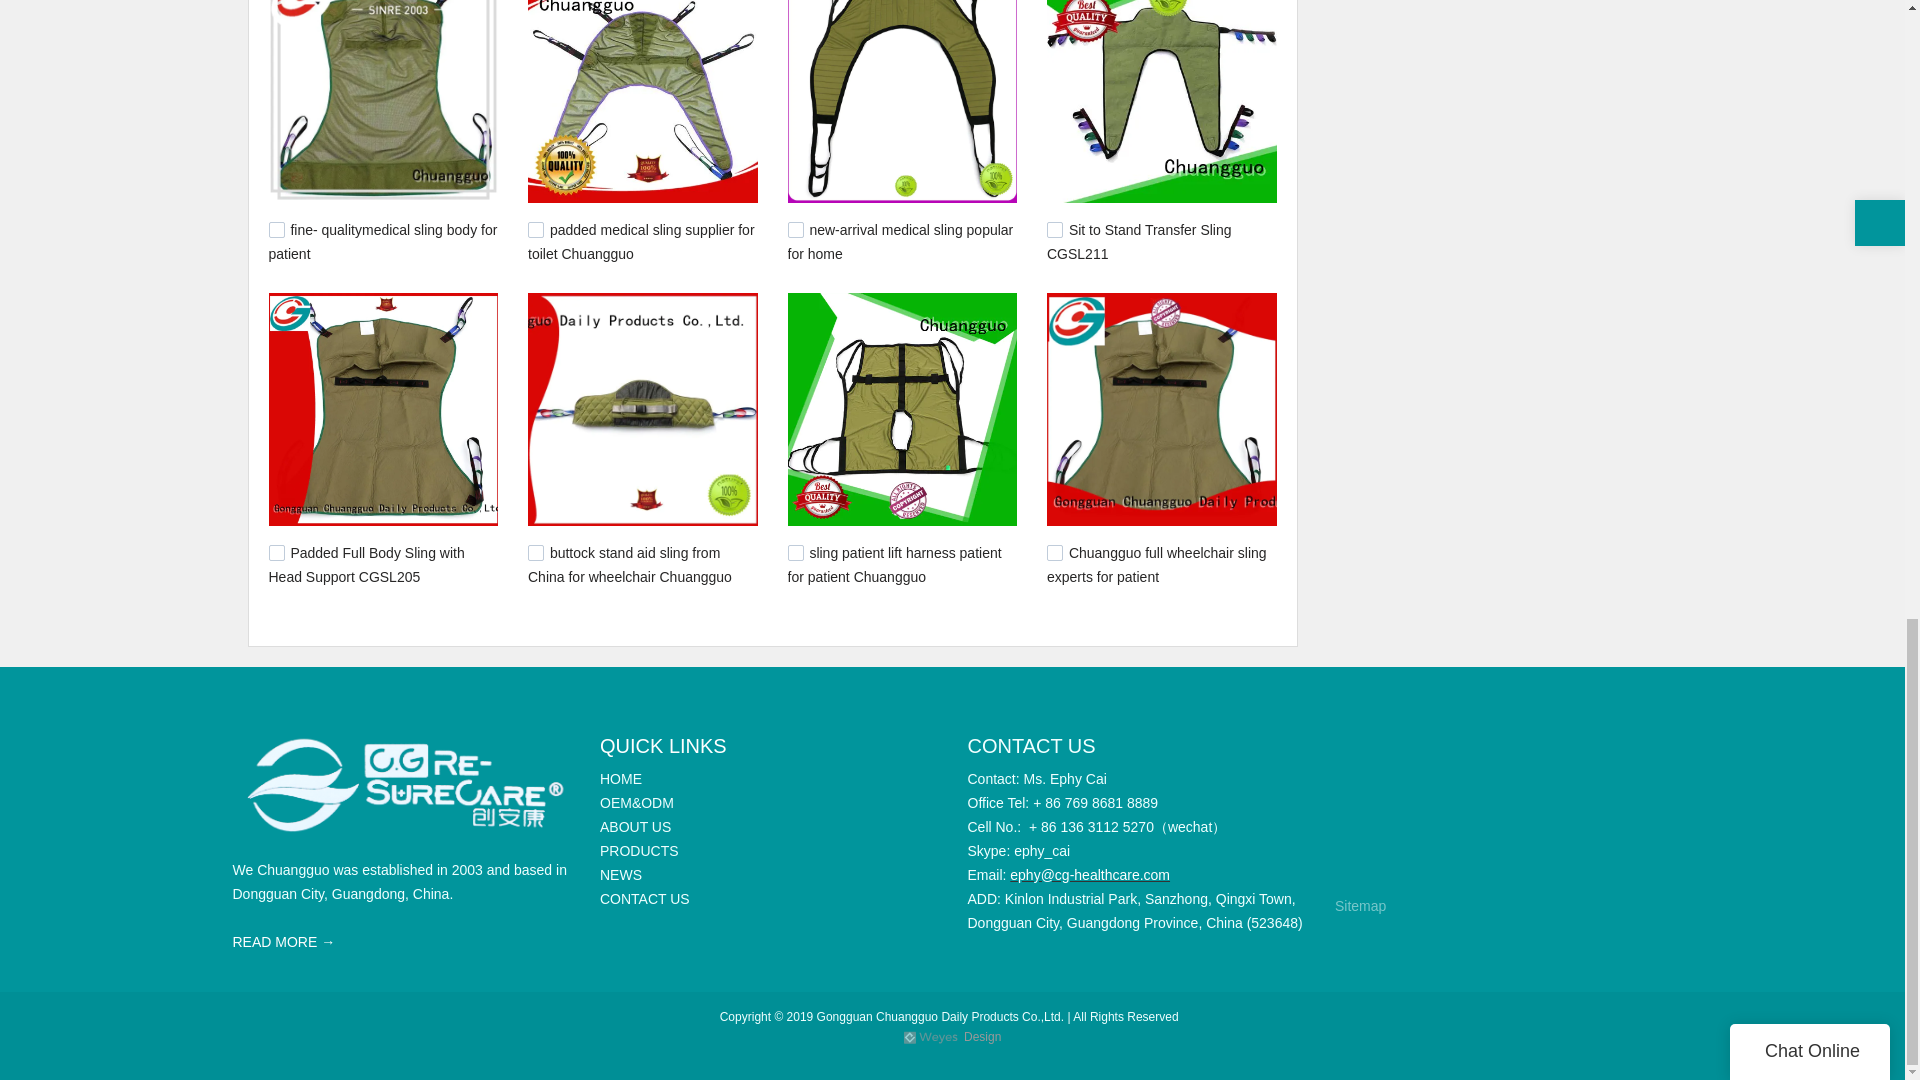 Image resolution: width=1920 pixels, height=1080 pixels. Describe the element at coordinates (276, 230) in the screenshot. I see `2699` at that location.